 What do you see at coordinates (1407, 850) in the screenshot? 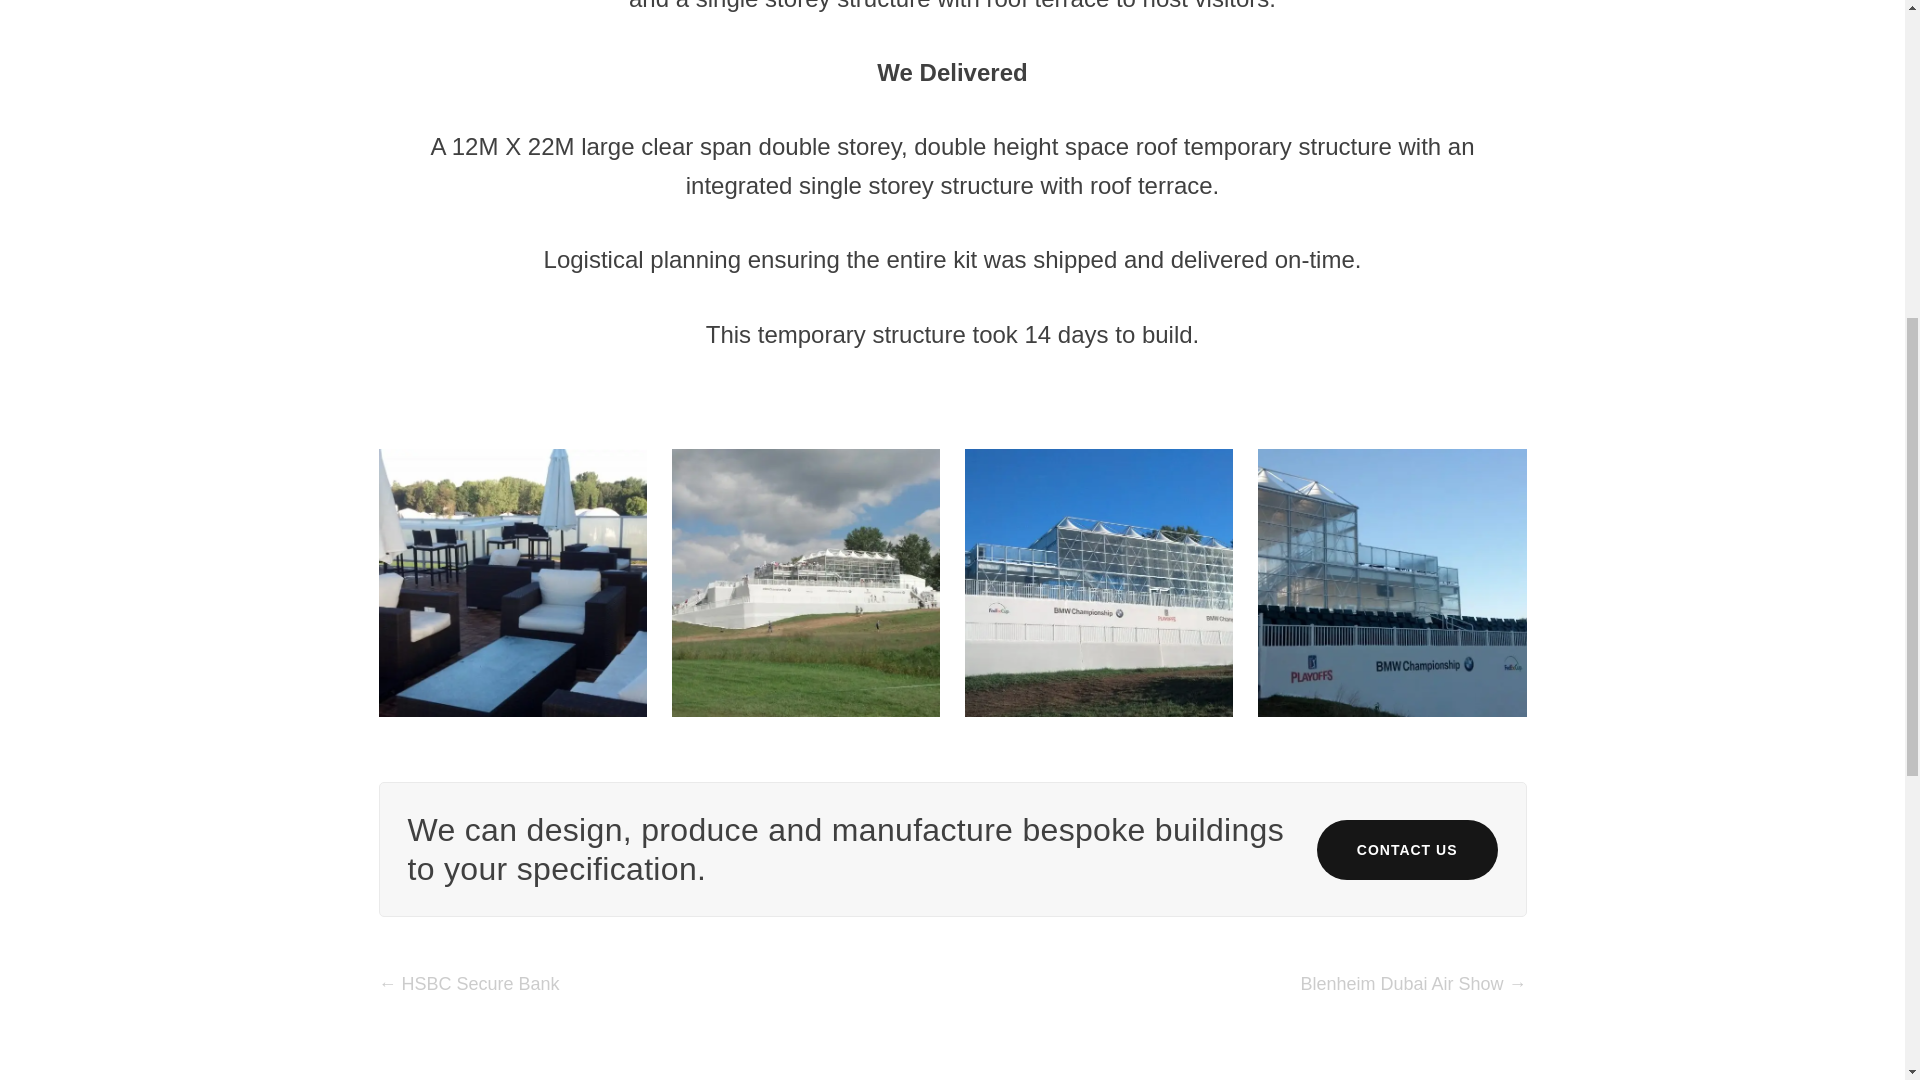
I see `CONTACT US` at bounding box center [1407, 850].